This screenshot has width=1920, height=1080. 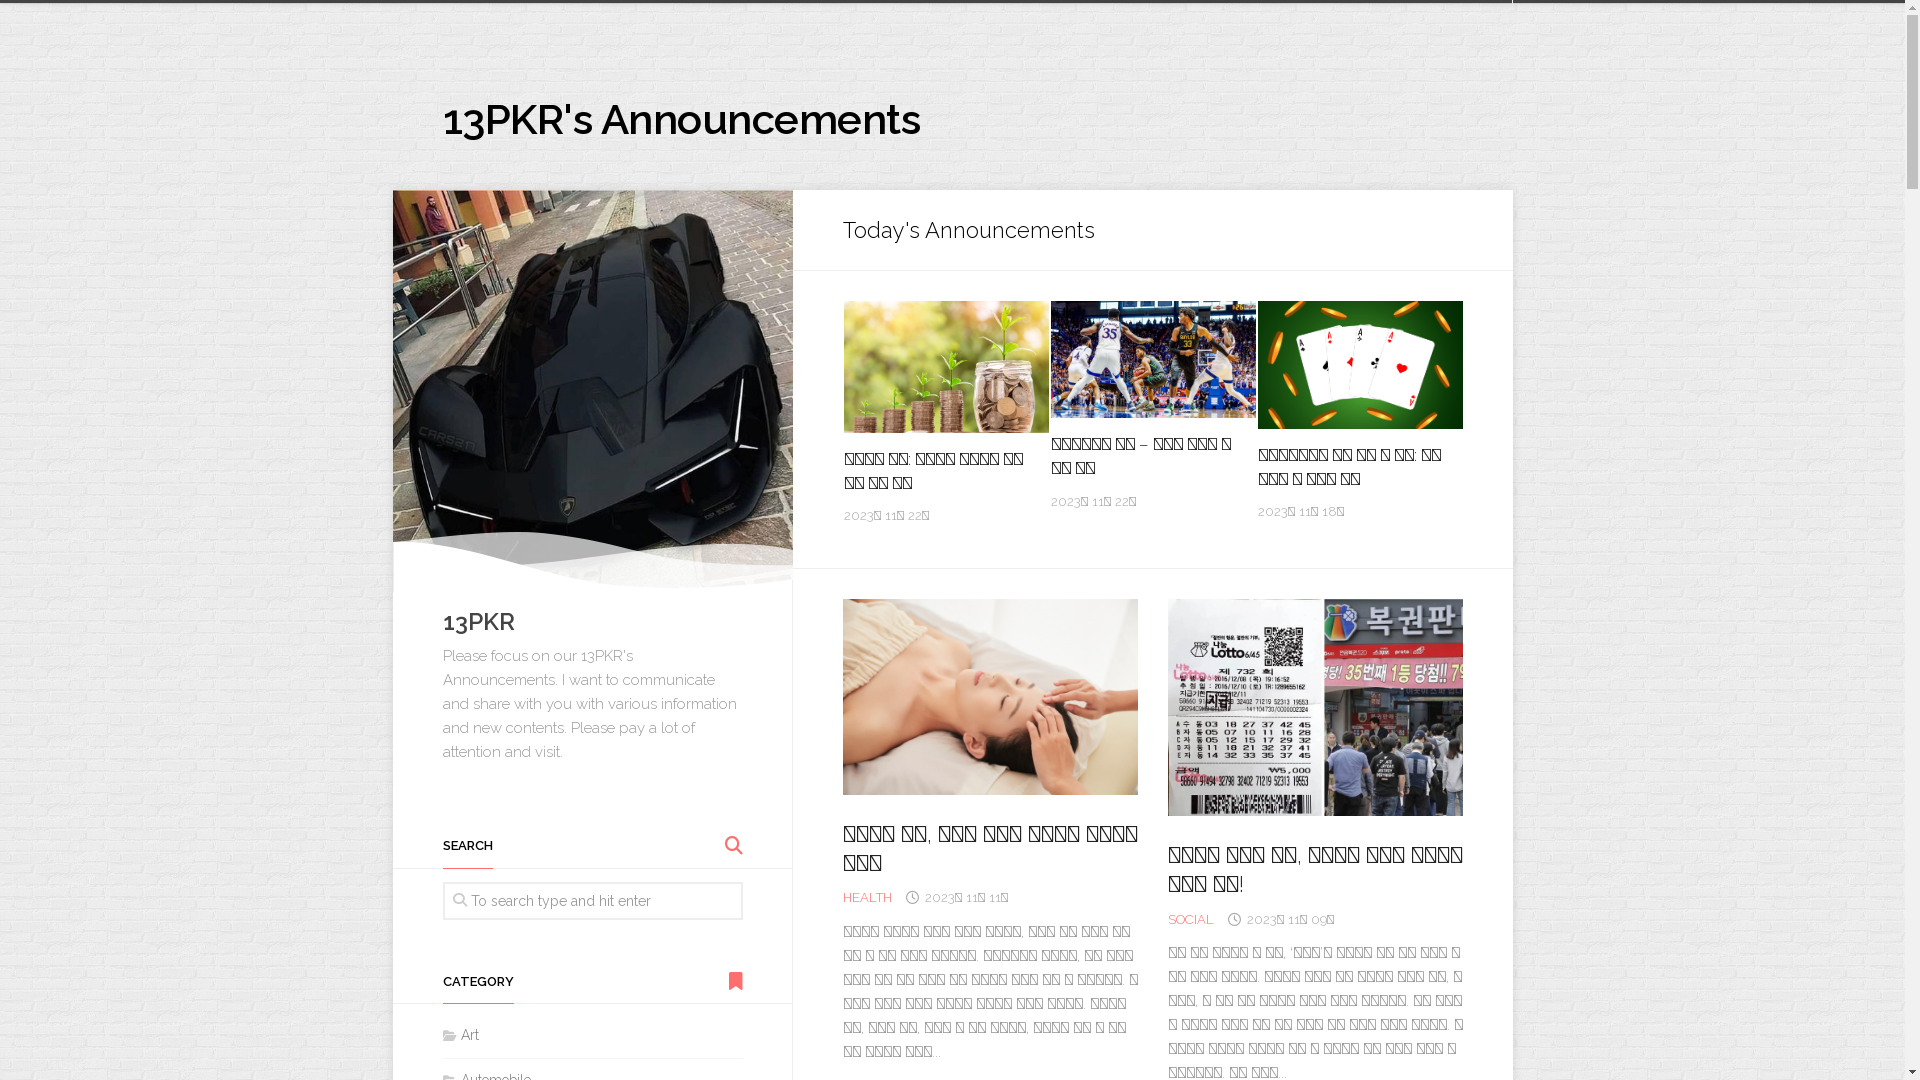 I want to click on Art, so click(x=460, y=1035).